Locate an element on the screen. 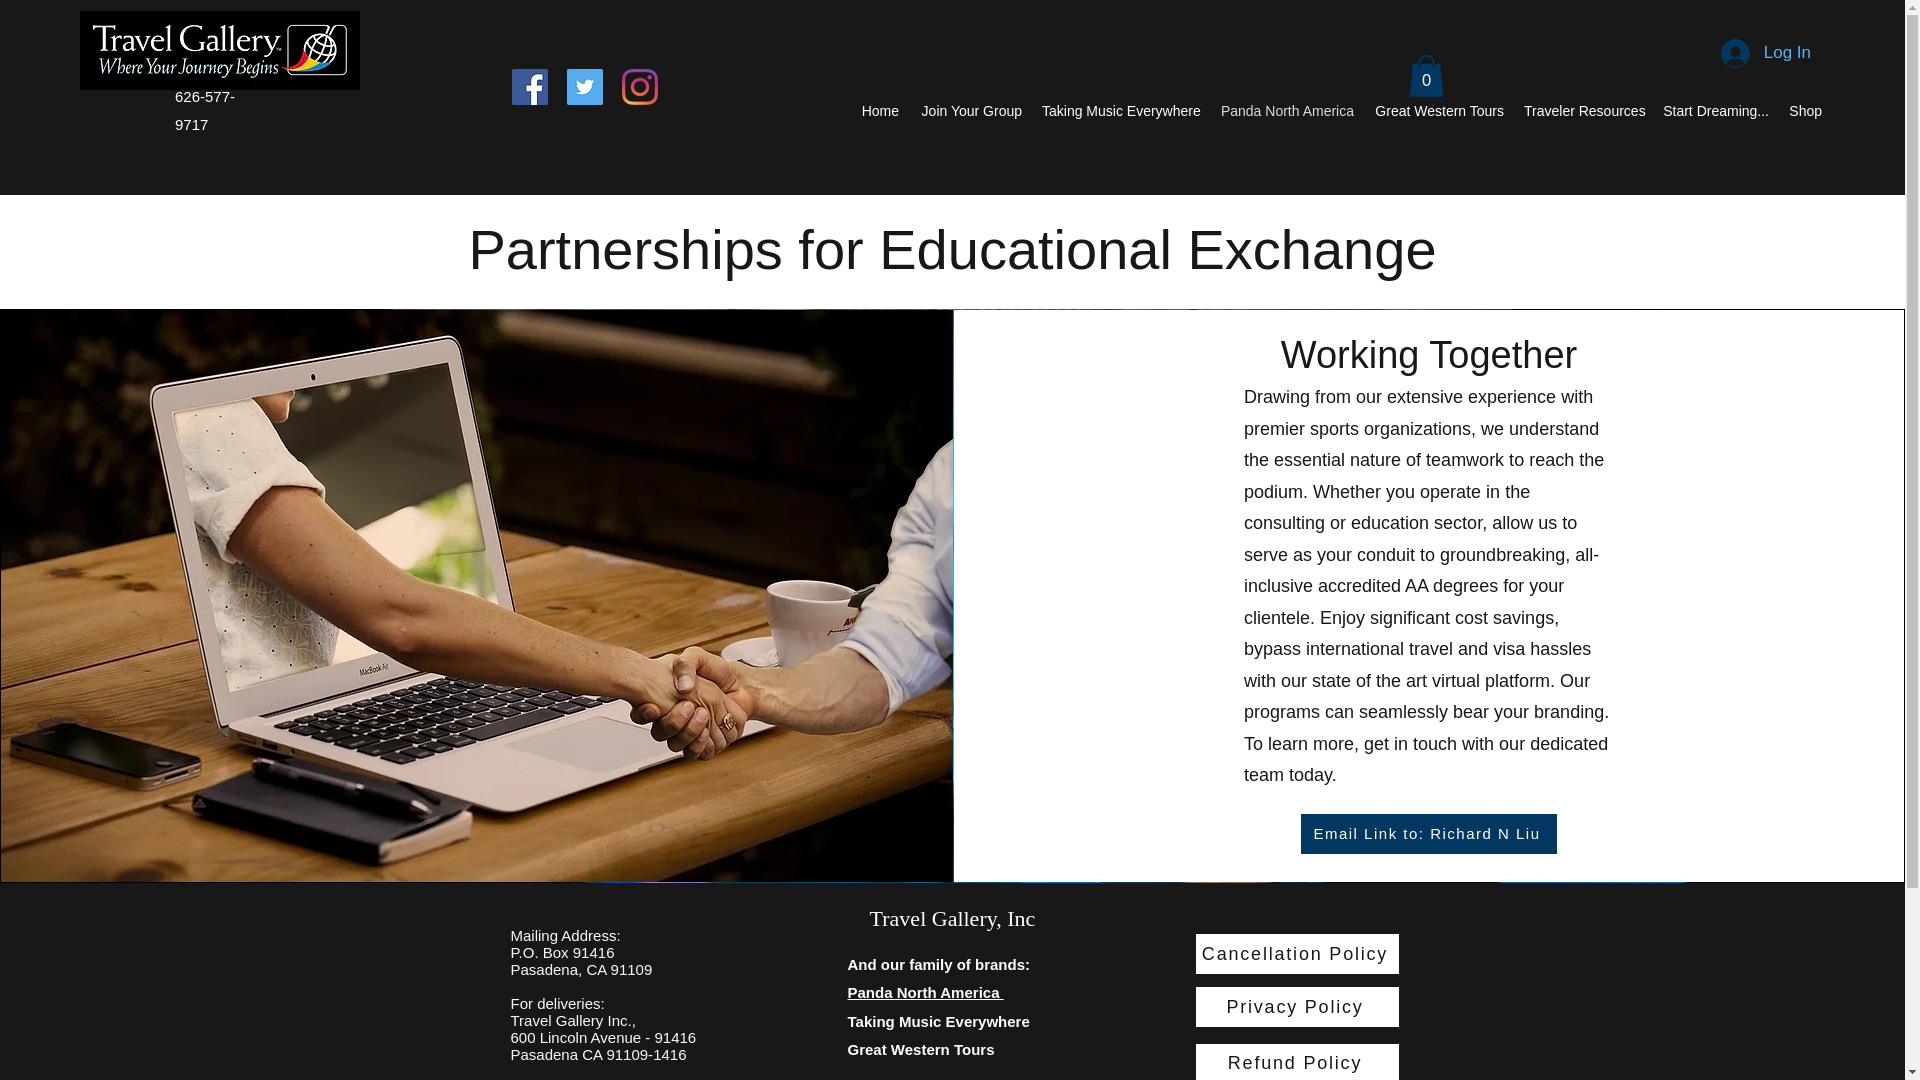  Join Your Group is located at coordinates (970, 111).